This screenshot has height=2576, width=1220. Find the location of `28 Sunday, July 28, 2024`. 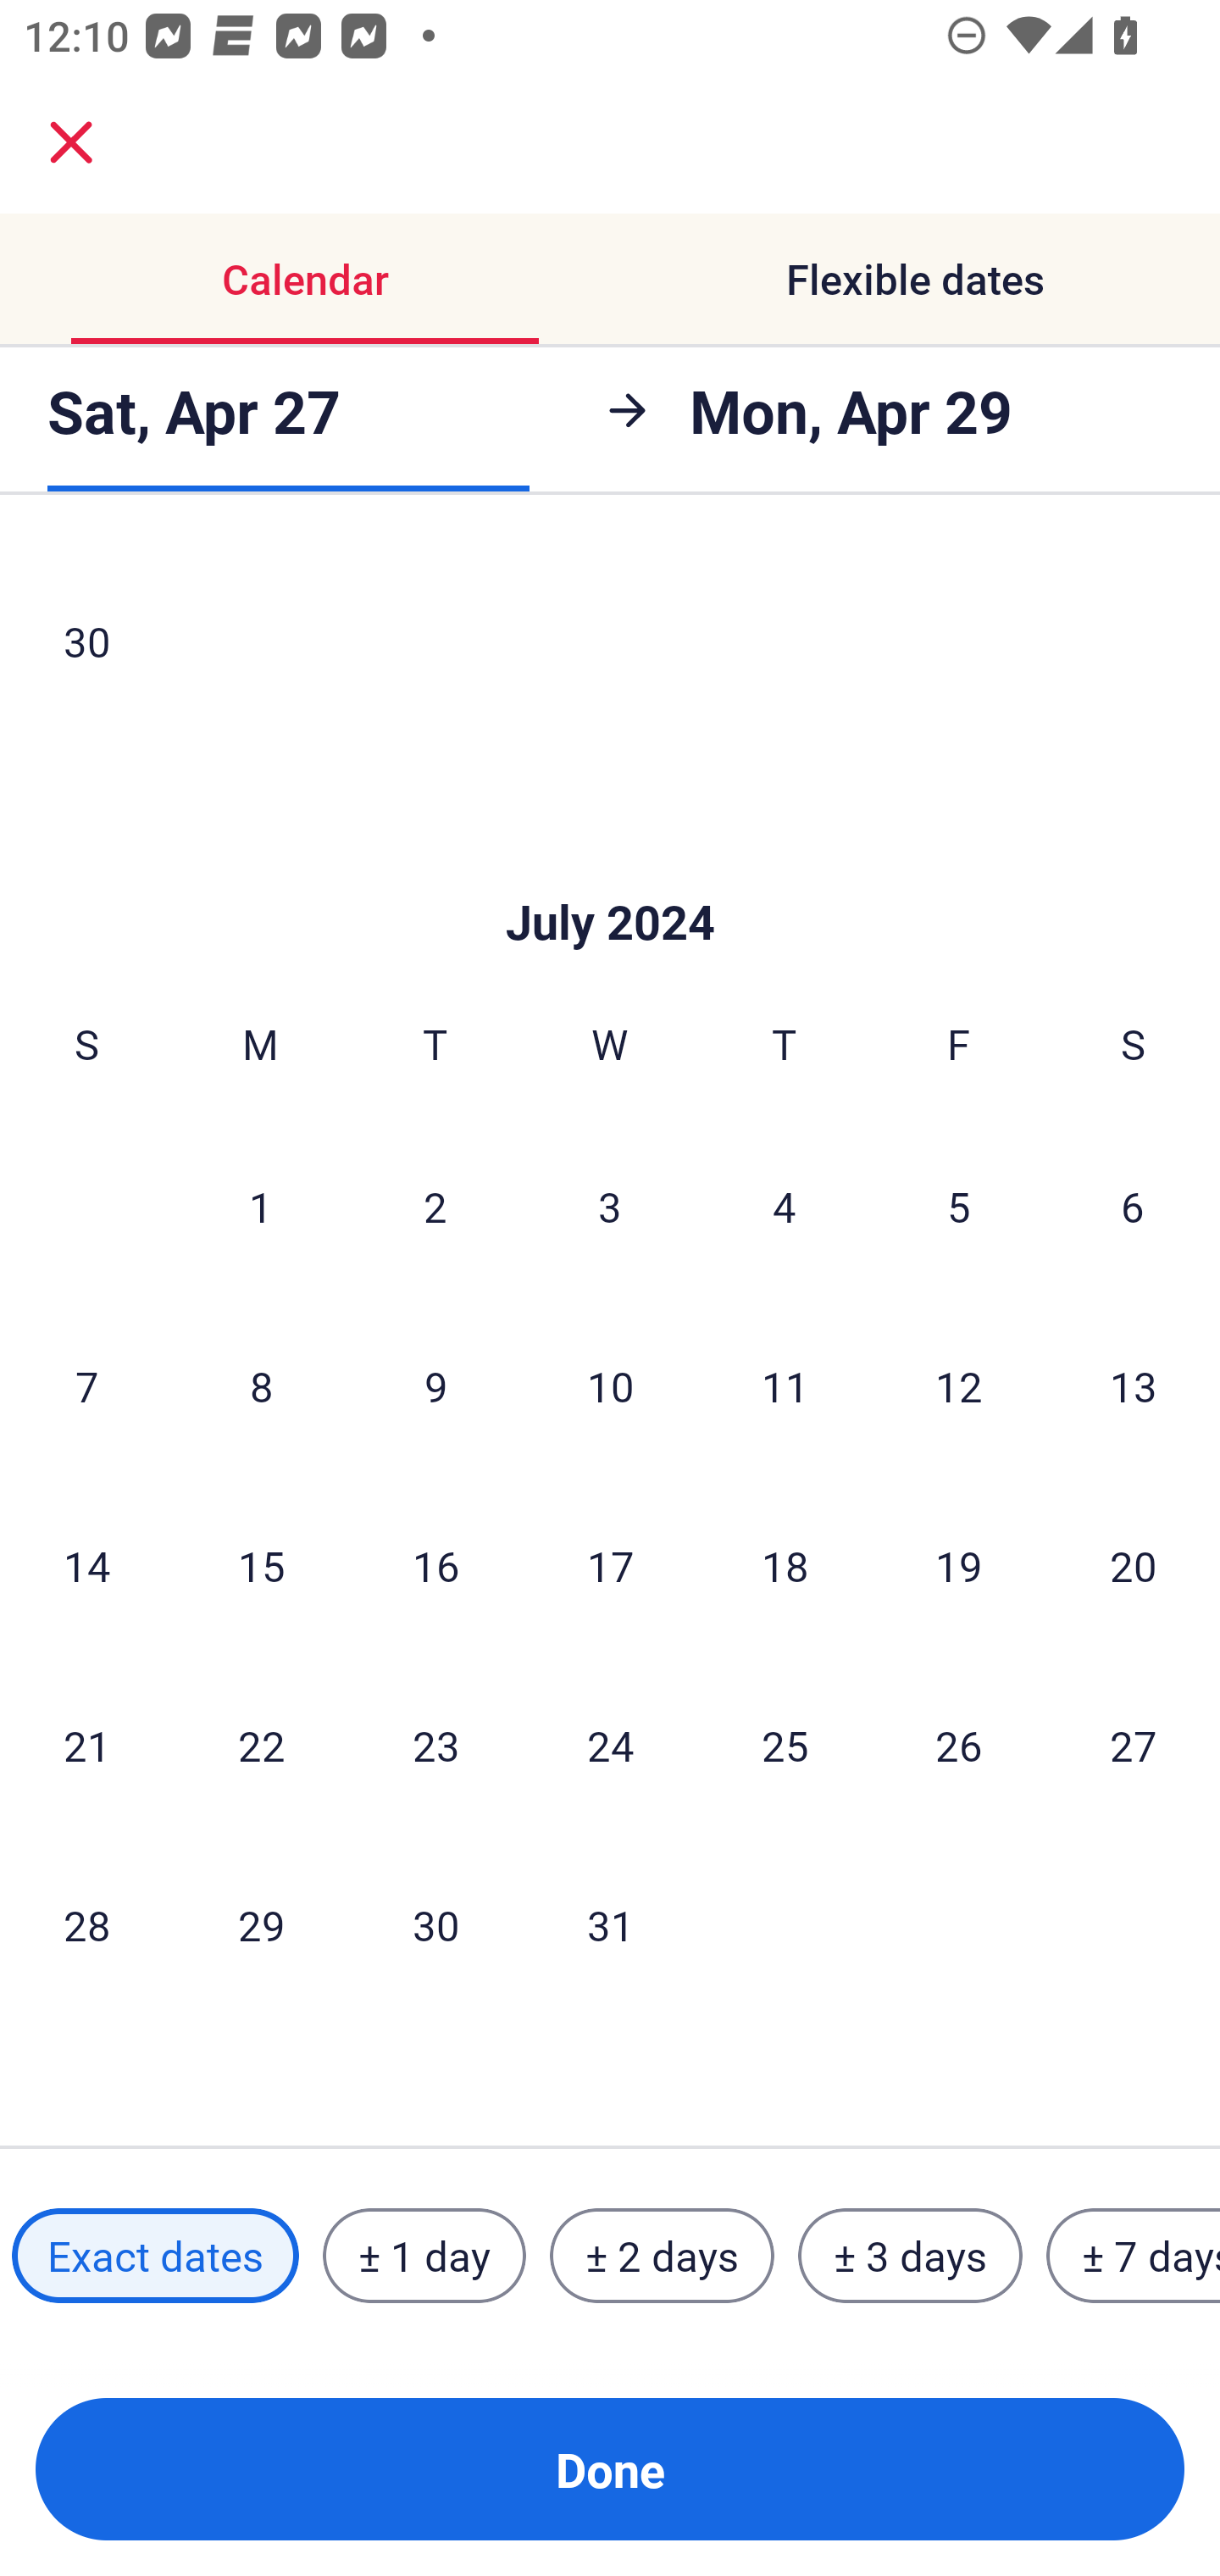

28 Sunday, July 28, 2024 is located at coordinates (86, 1924).